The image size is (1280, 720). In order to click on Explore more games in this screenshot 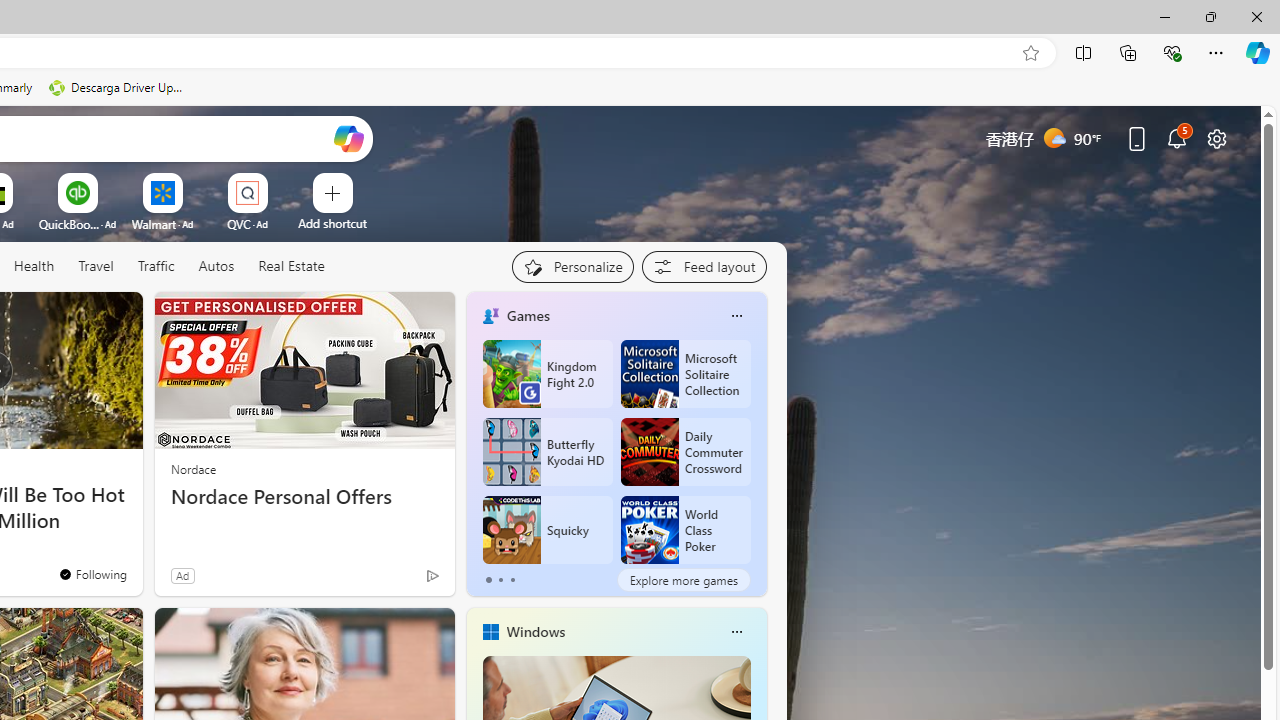, I will do `click(683, 580)`.